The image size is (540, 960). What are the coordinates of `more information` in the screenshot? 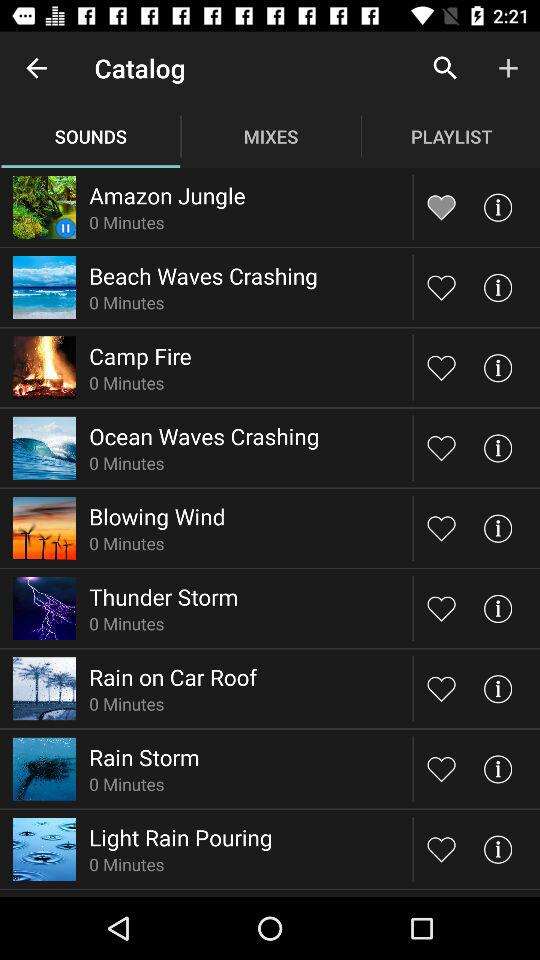 It's located at (498, 528).